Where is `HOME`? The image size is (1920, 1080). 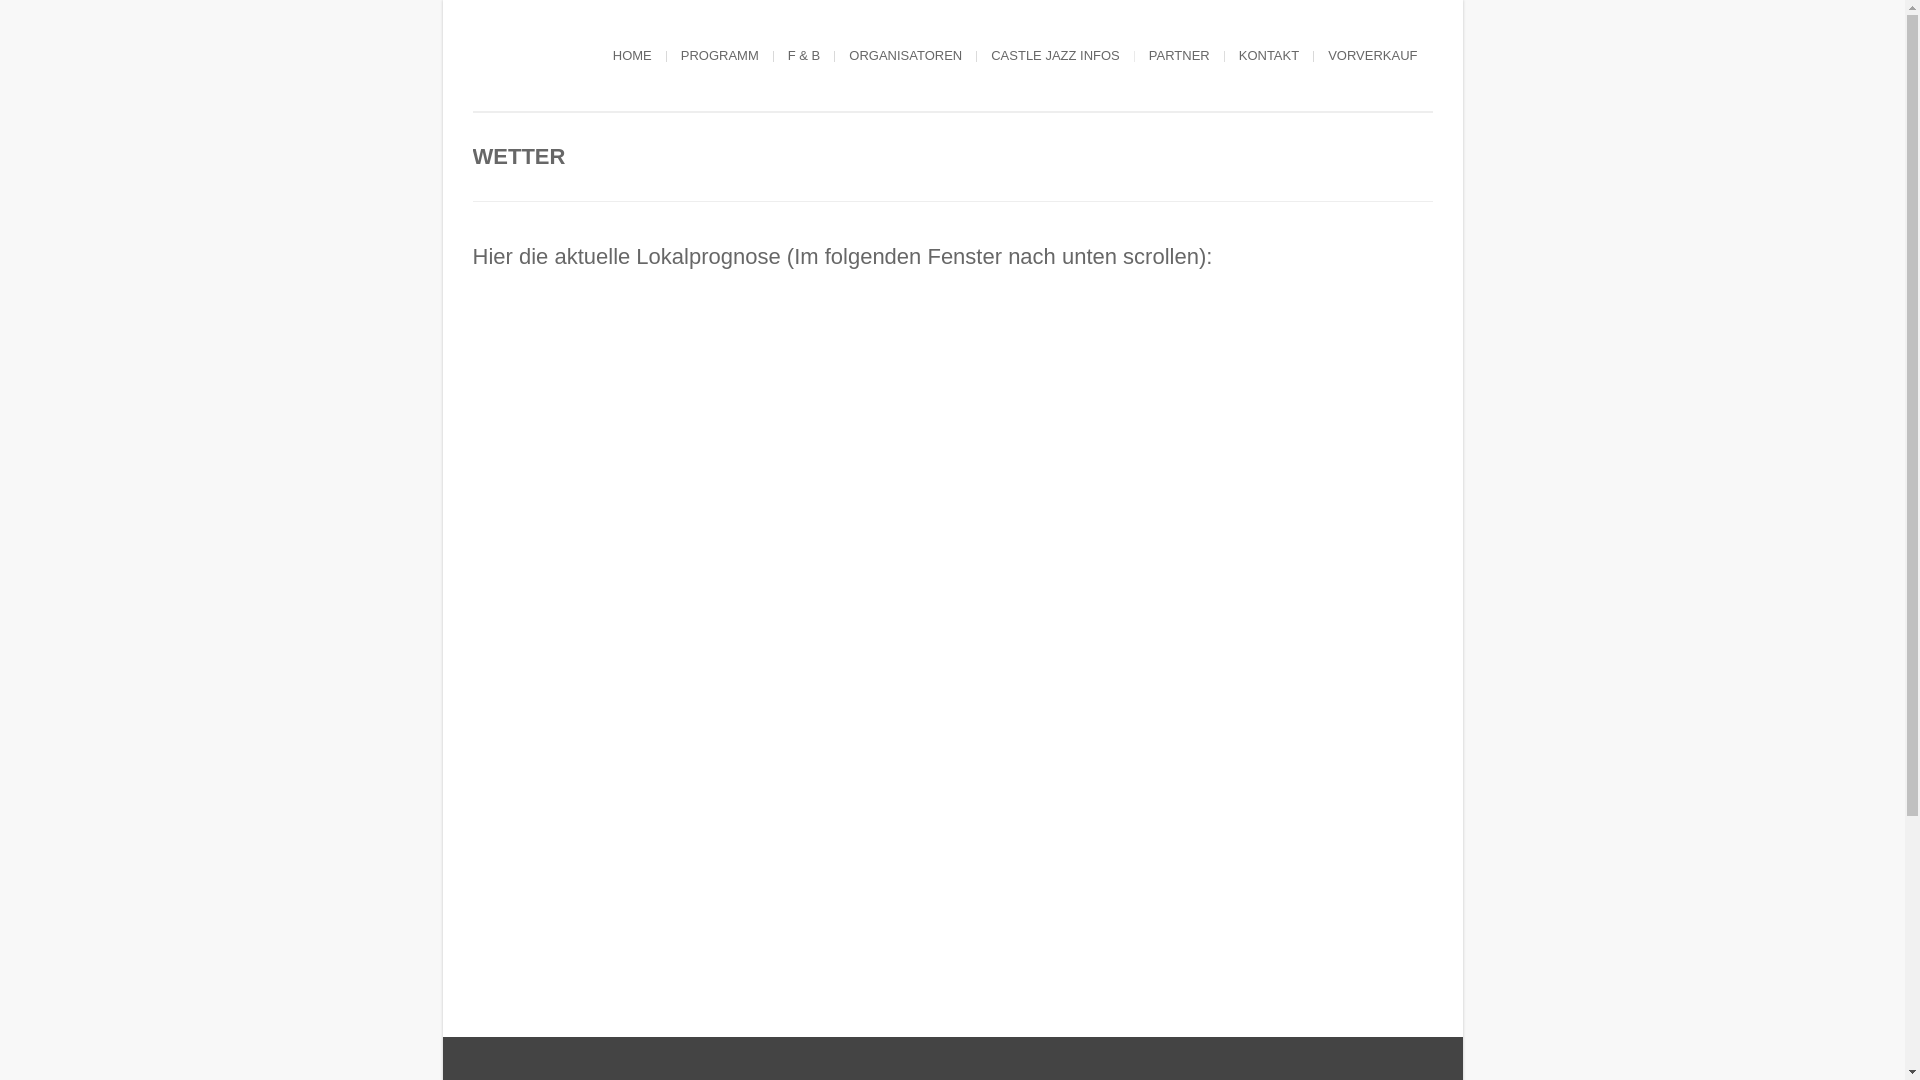 HOME is located at coordinates (632, 56).